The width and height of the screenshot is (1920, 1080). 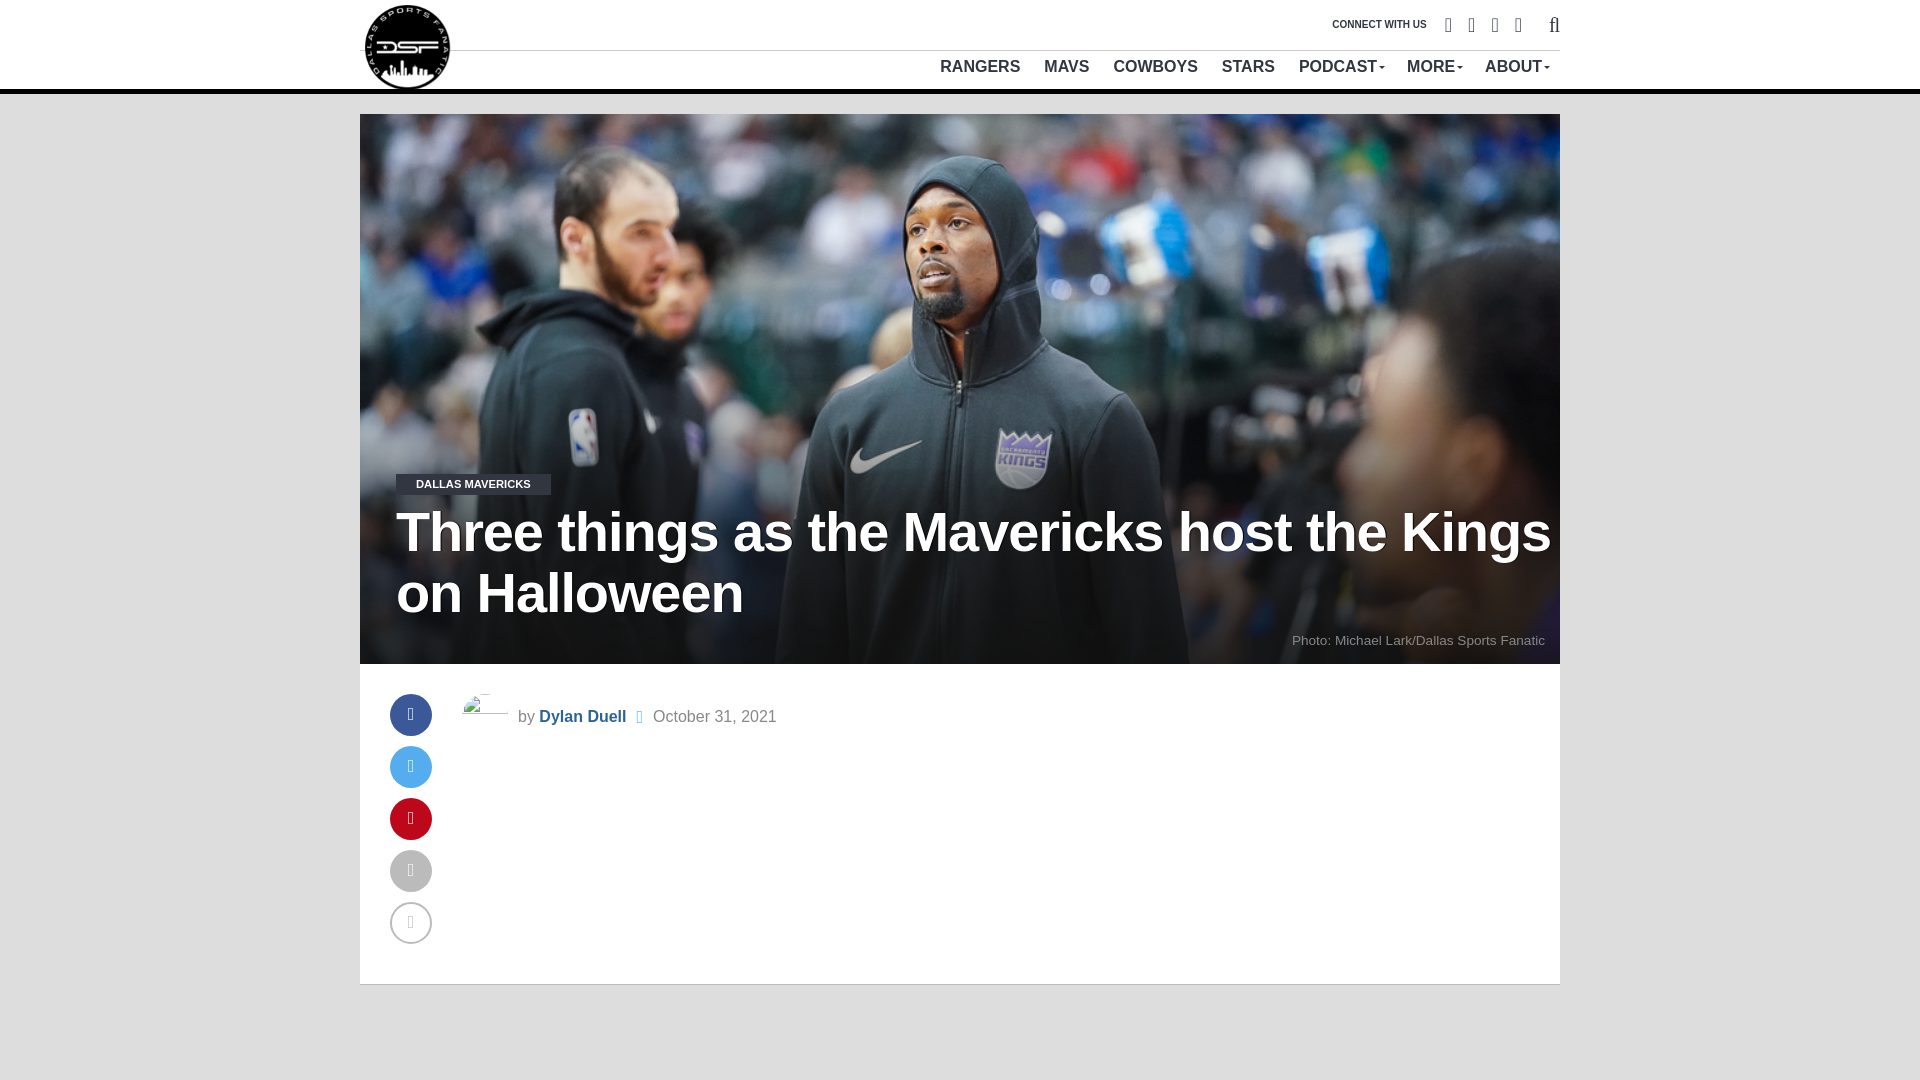 What do you see at coordinates (1066, 66) in the screenshot?
I see `MAVS` at bounding box center [1066, 66].